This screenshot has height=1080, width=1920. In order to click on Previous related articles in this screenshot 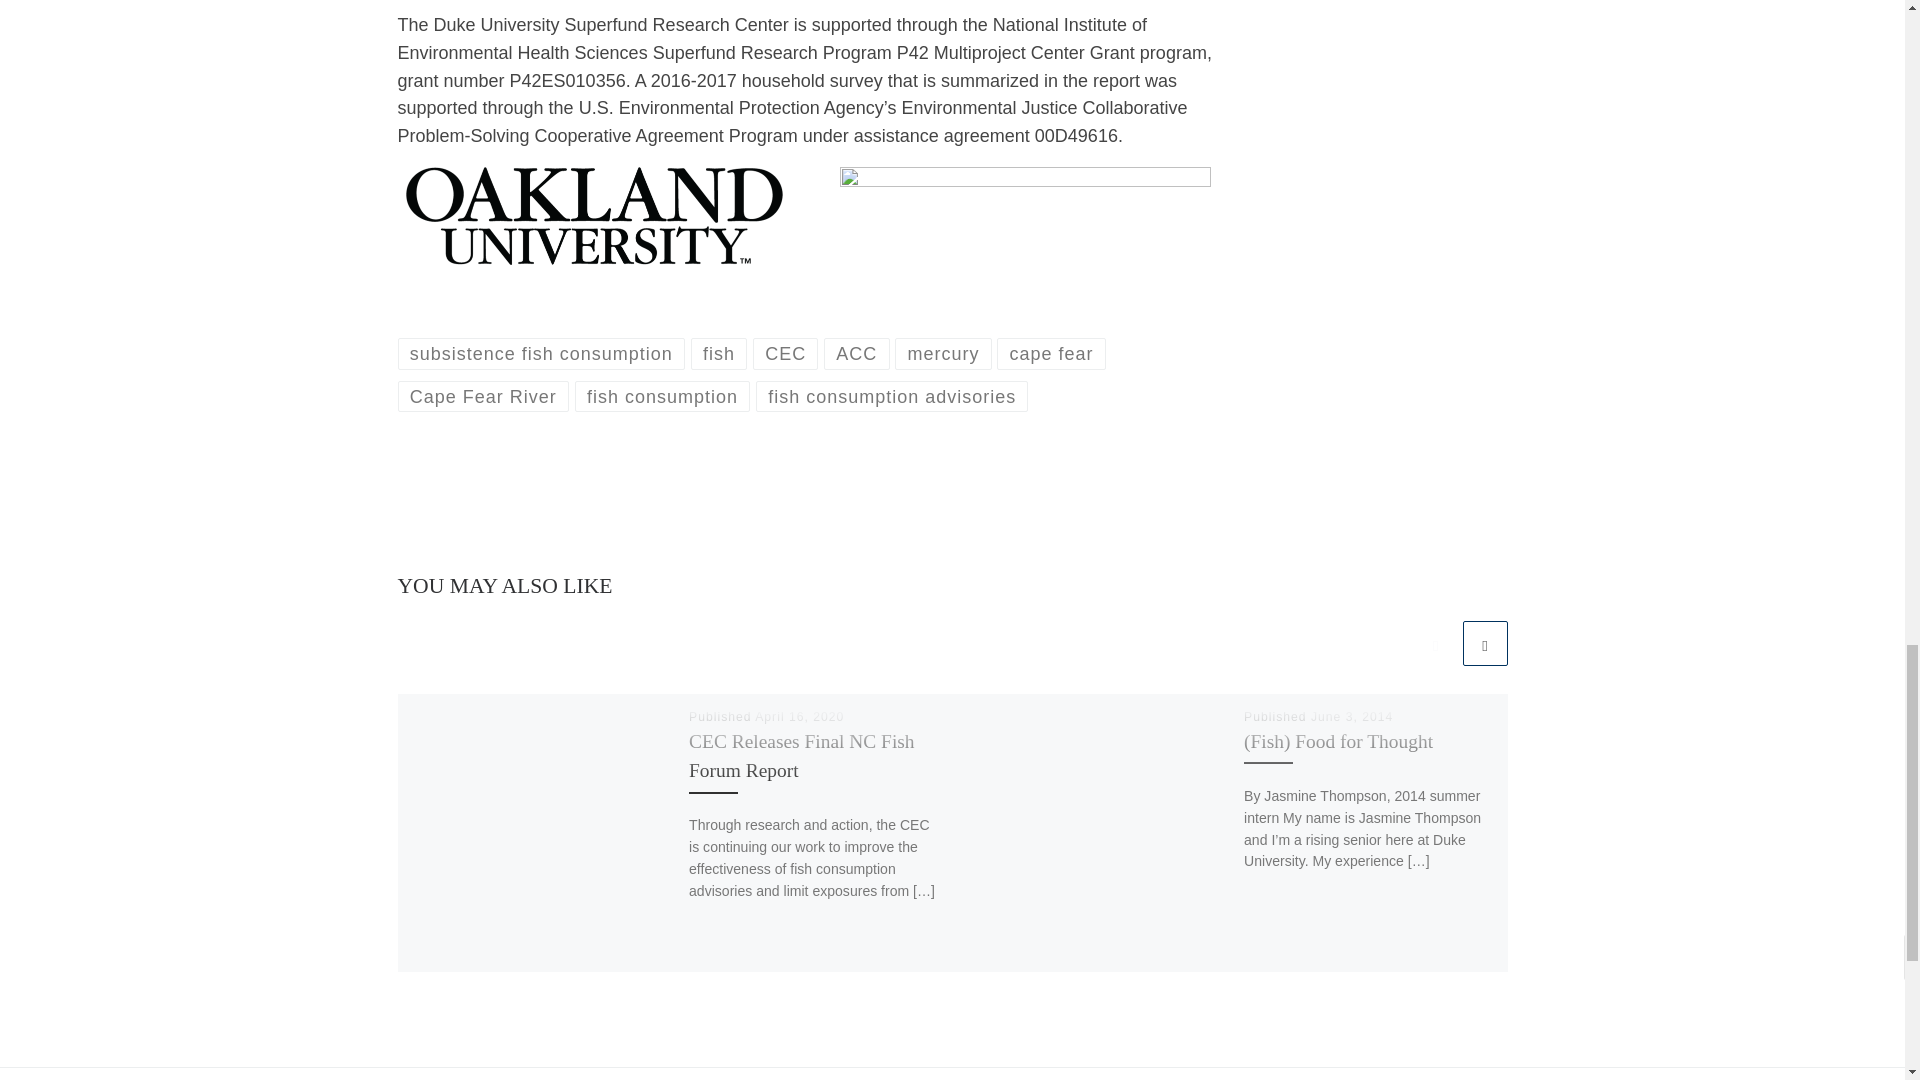, I will do `click(1435, 644)`.